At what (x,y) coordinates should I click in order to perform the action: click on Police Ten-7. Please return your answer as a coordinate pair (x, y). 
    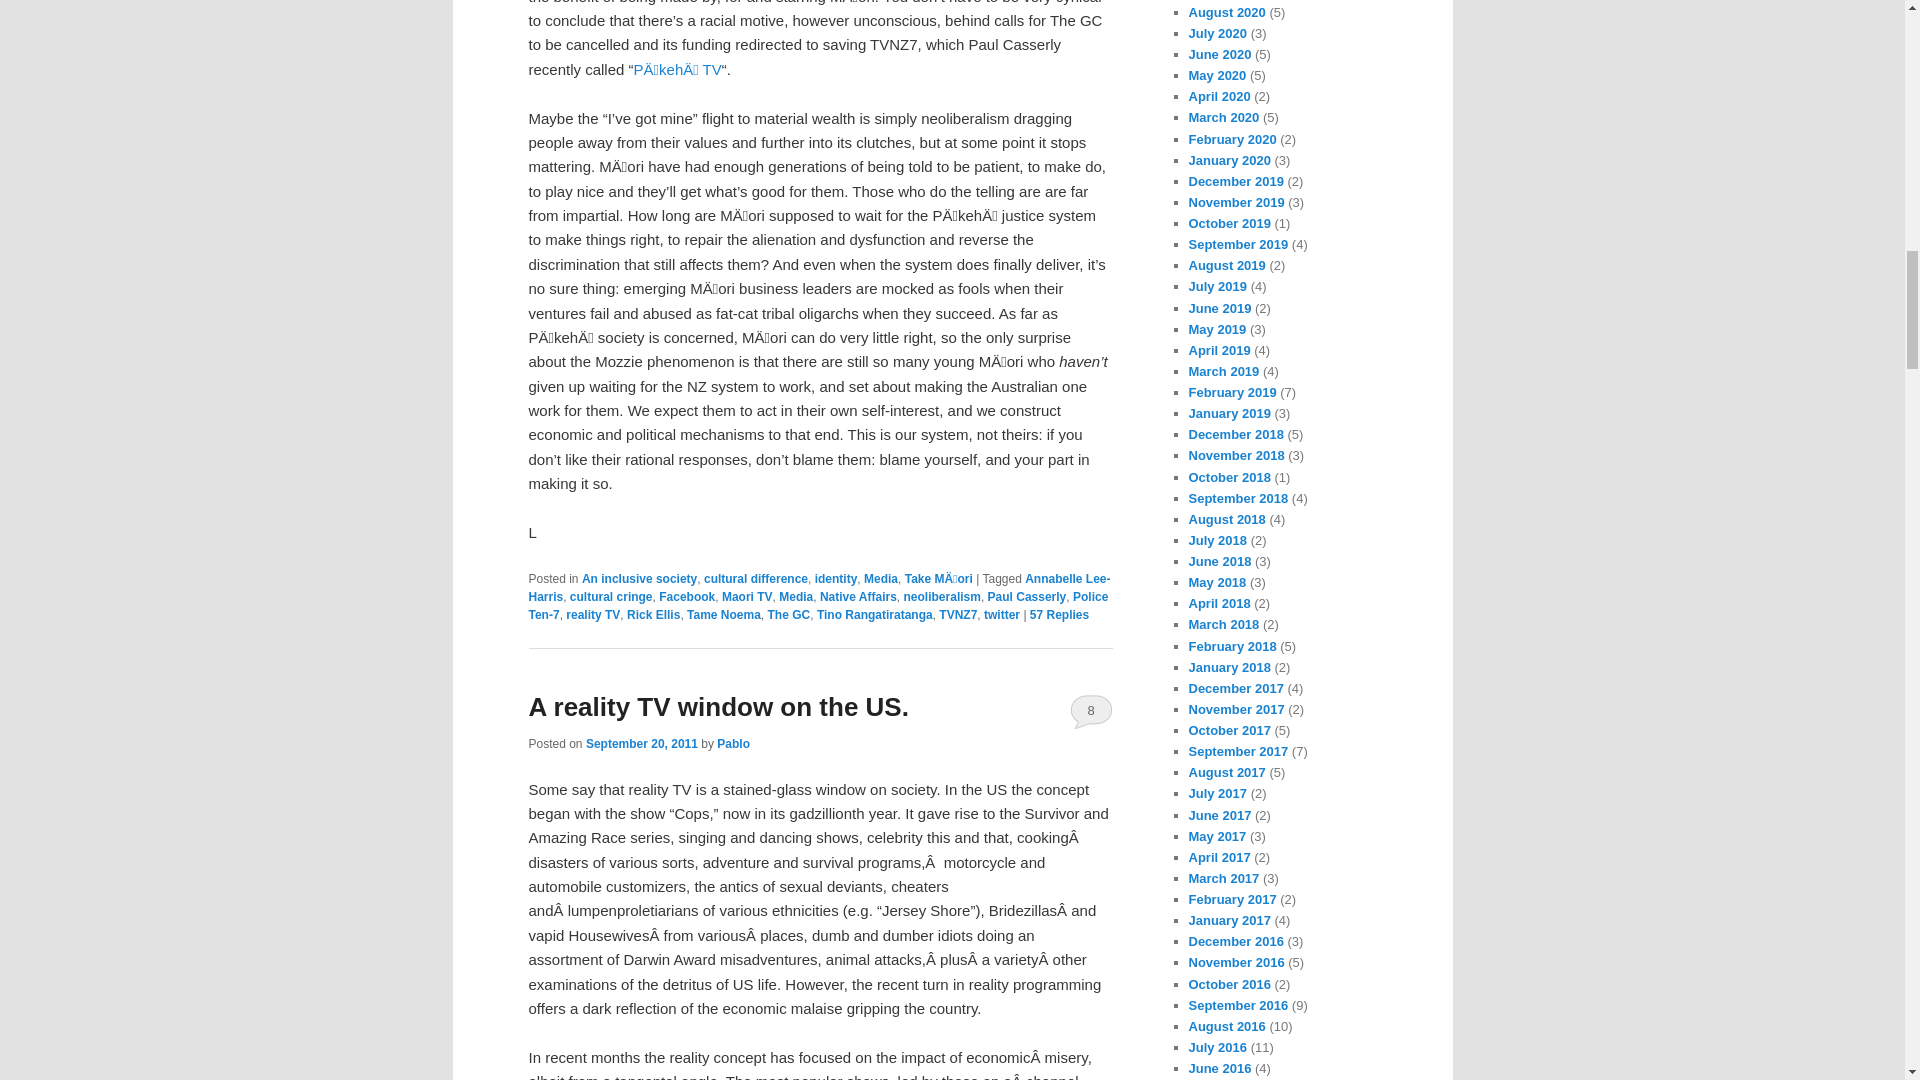
    Looking at the image, I should click on (818, 606).